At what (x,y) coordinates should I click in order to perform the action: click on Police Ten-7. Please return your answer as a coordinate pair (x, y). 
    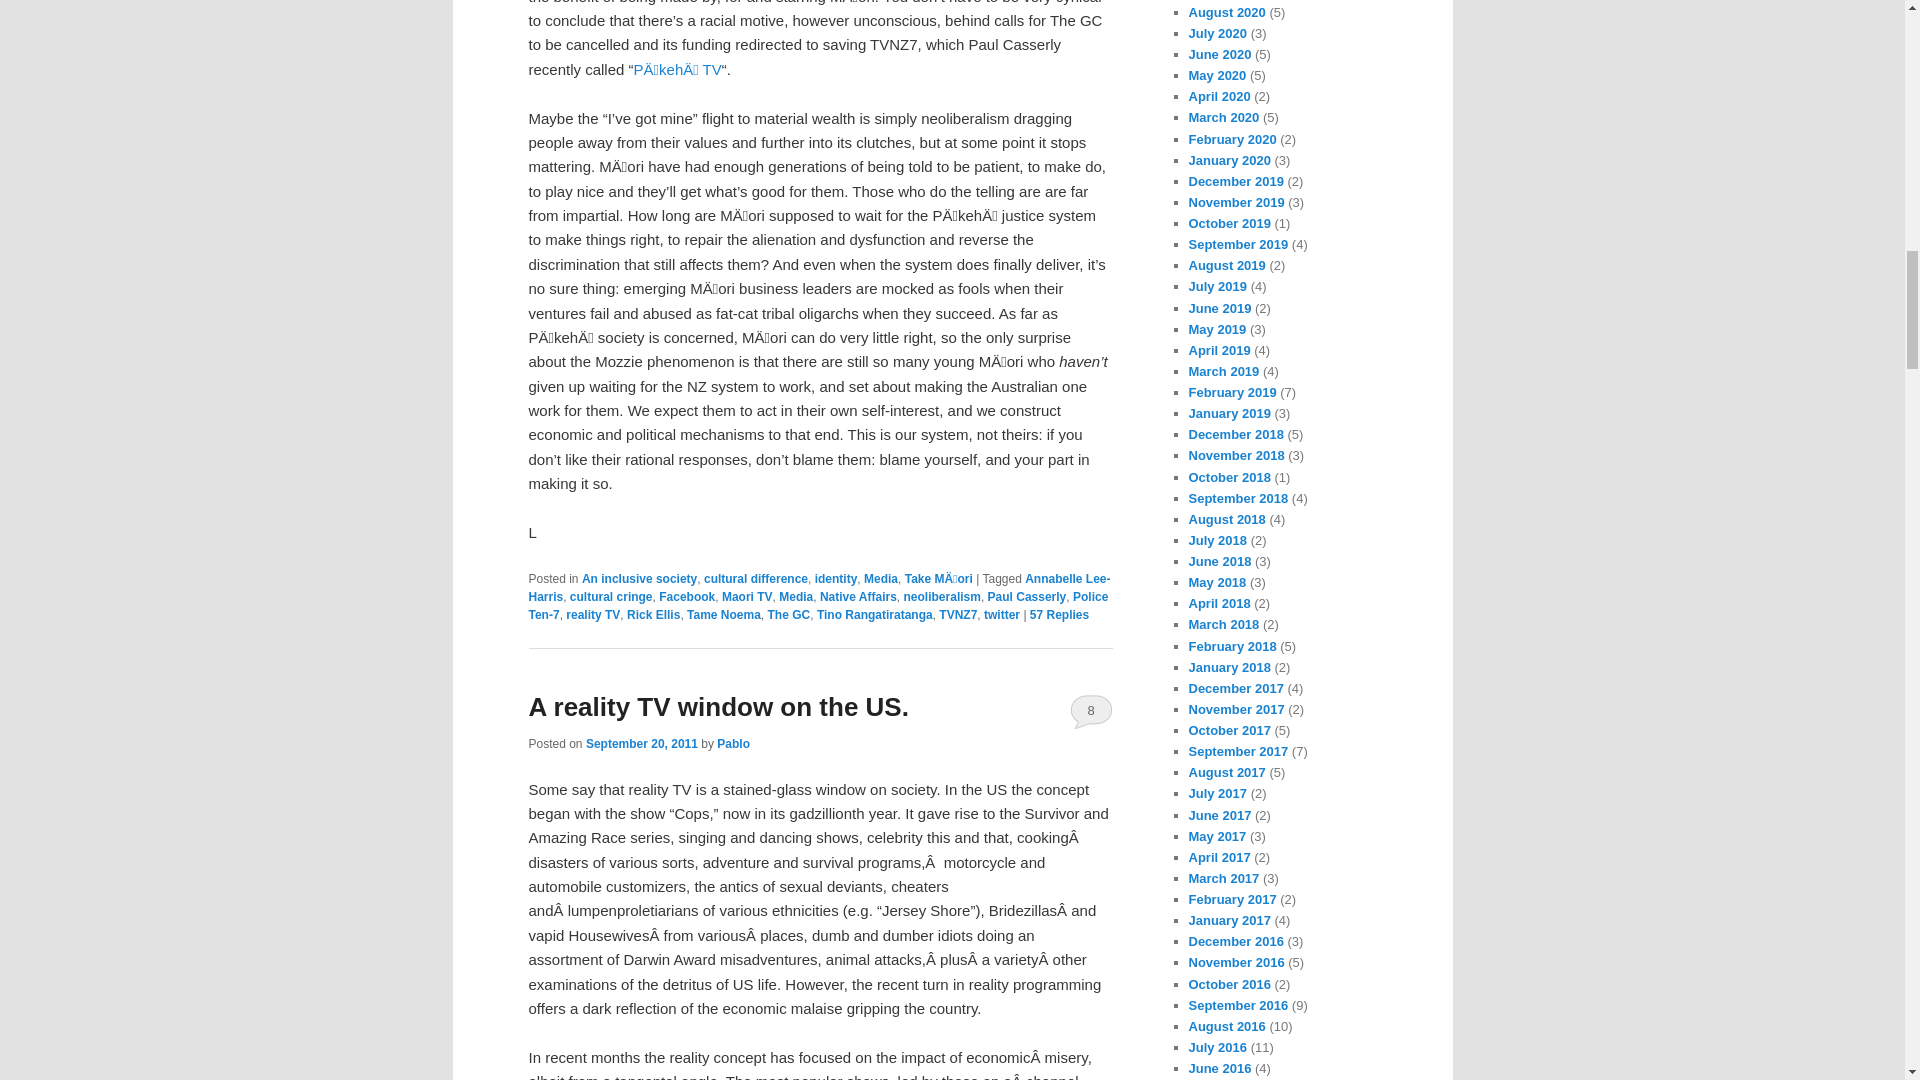
    Looking at the image, I should click on (818, 606).